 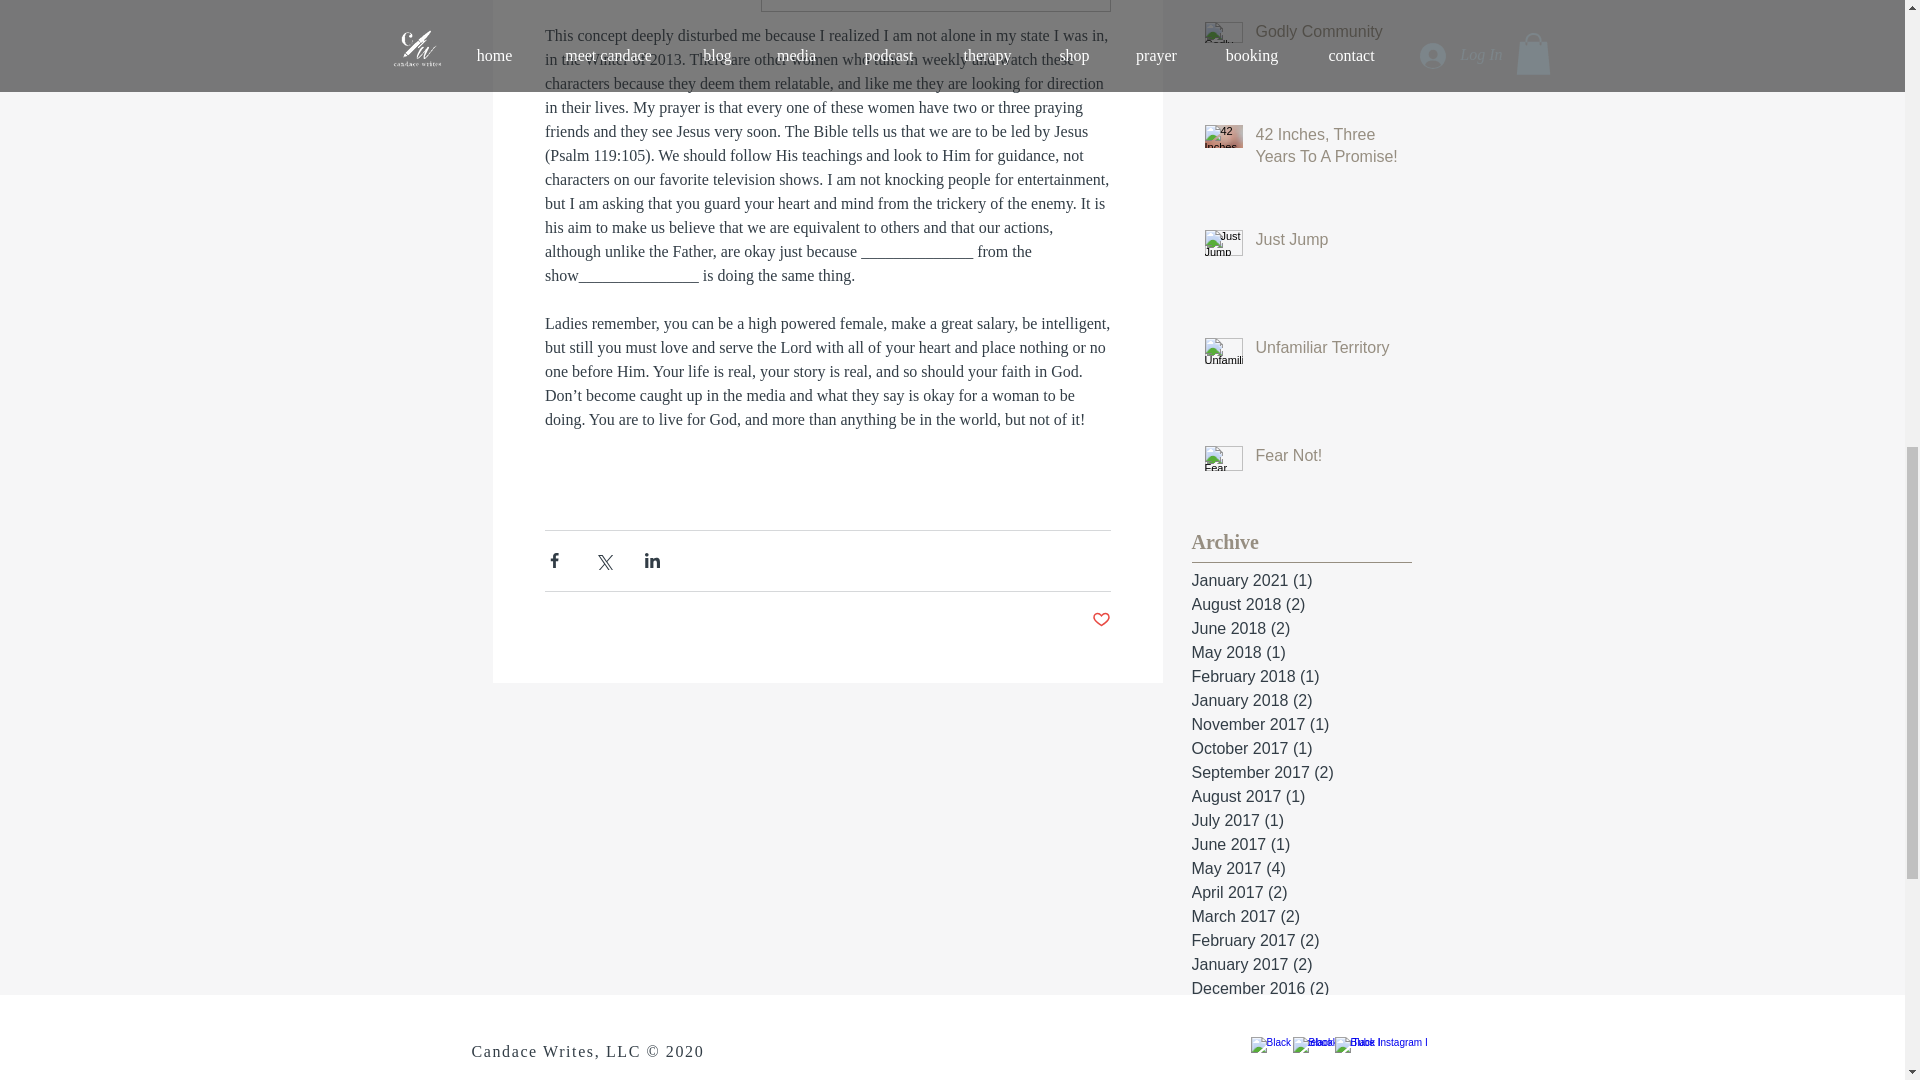 I want to click on Just Jump, so click(x=1327, y=244).